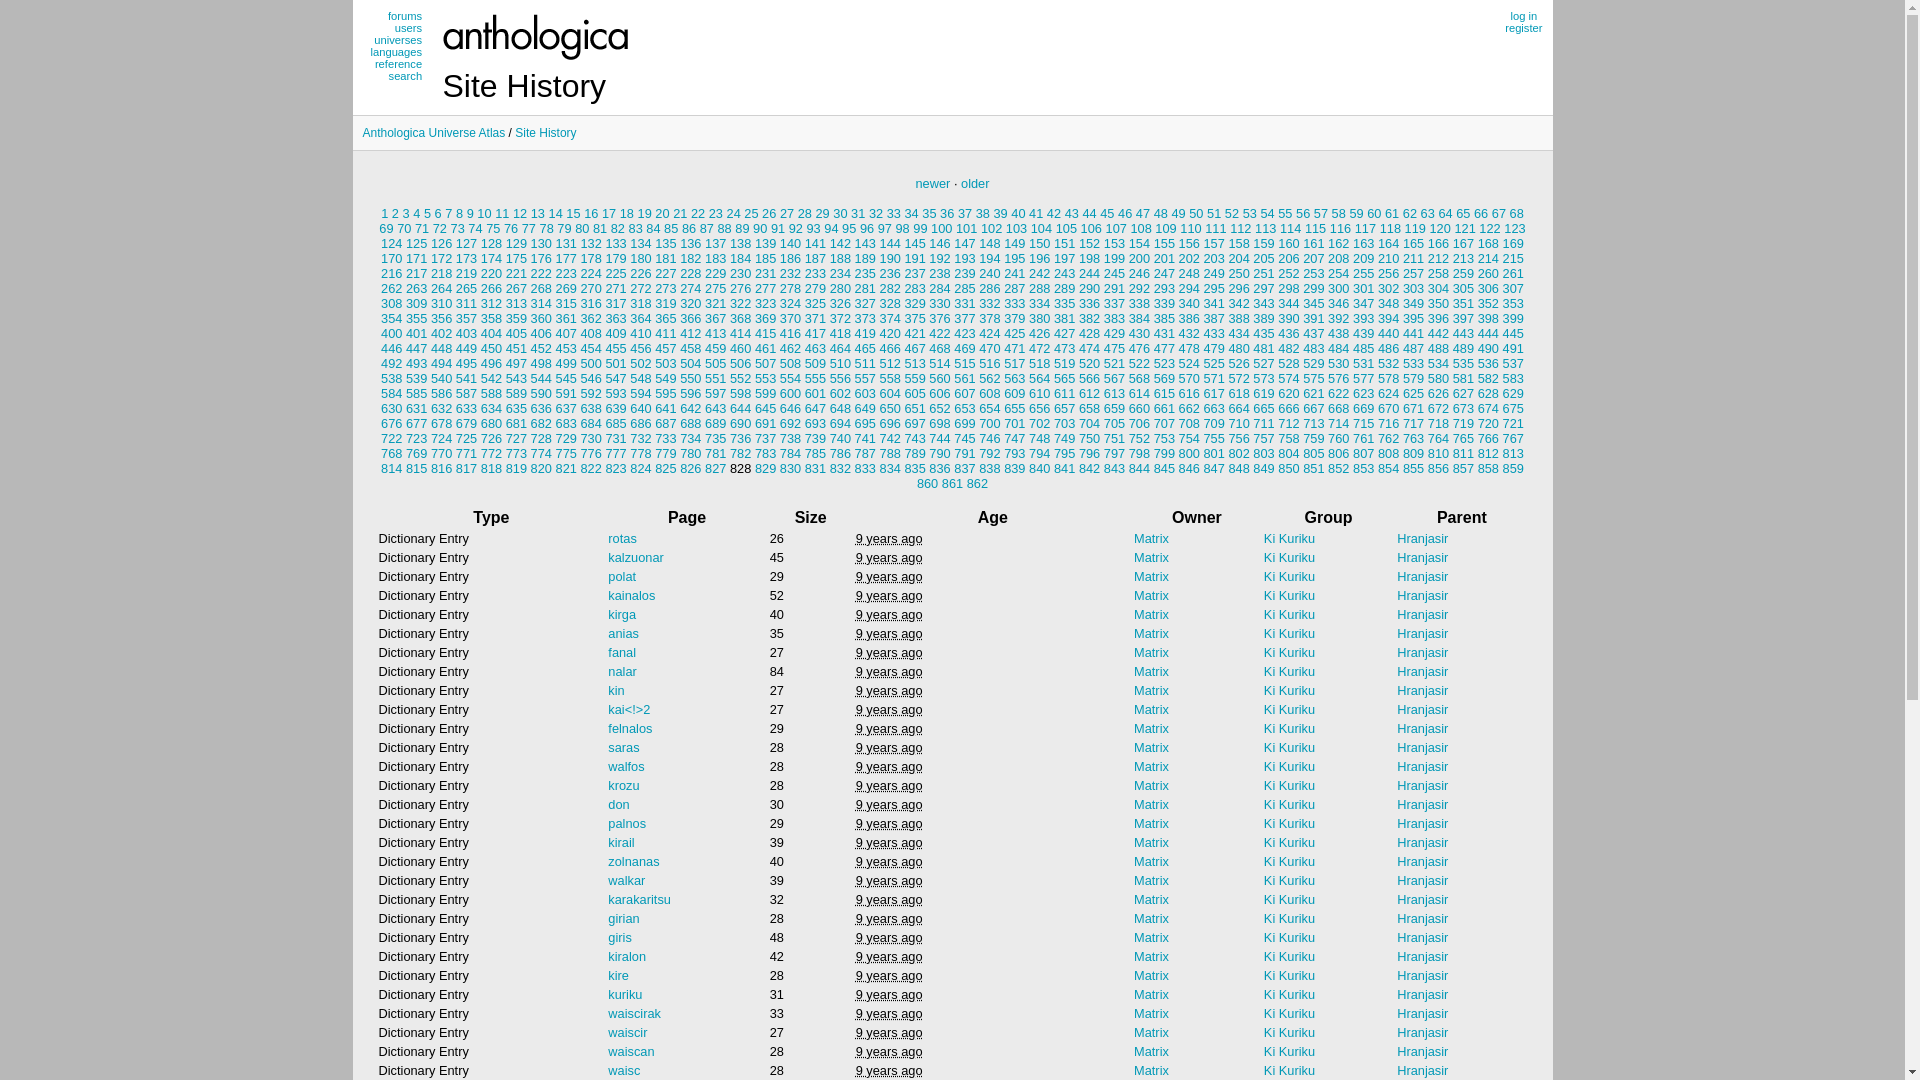 The image size is (1920, 1080). I want to click on 616, so click(1190, 394).